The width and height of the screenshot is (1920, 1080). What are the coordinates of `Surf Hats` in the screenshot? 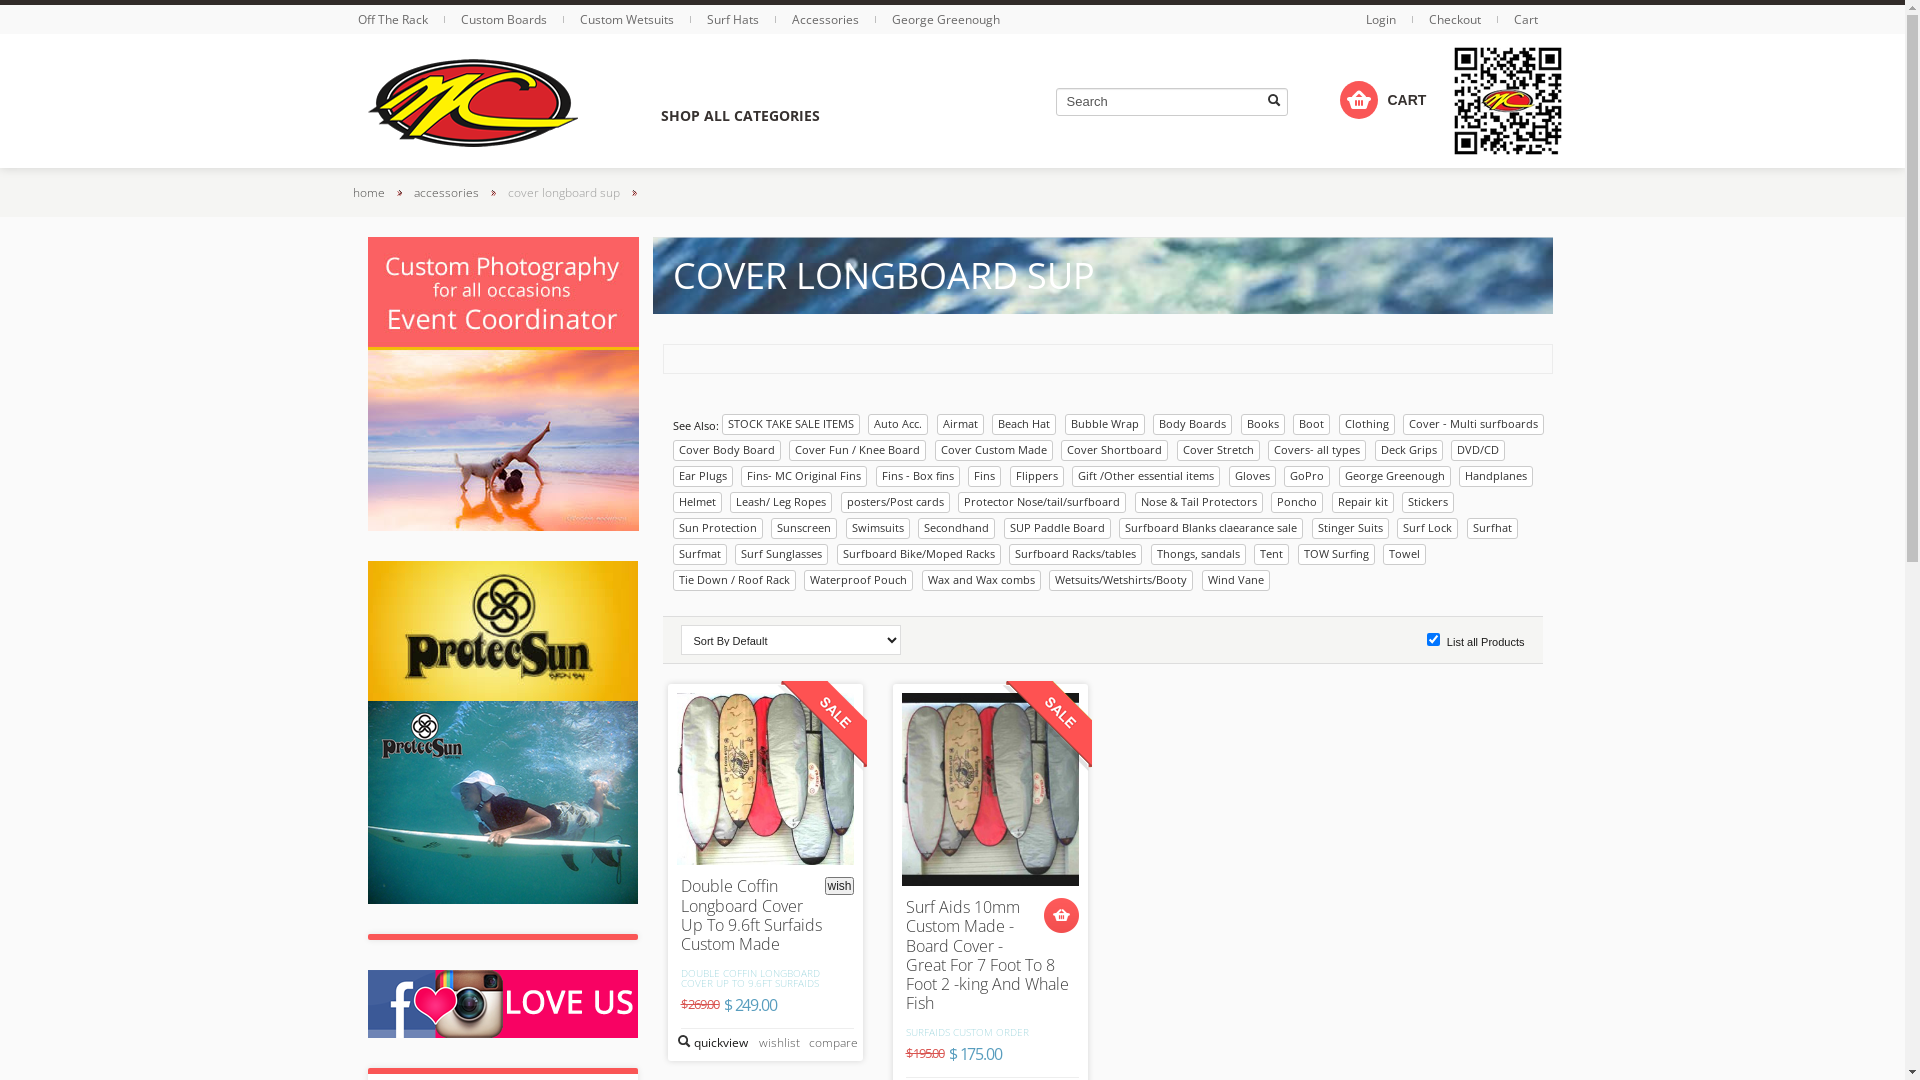 It's located at (734, 20).